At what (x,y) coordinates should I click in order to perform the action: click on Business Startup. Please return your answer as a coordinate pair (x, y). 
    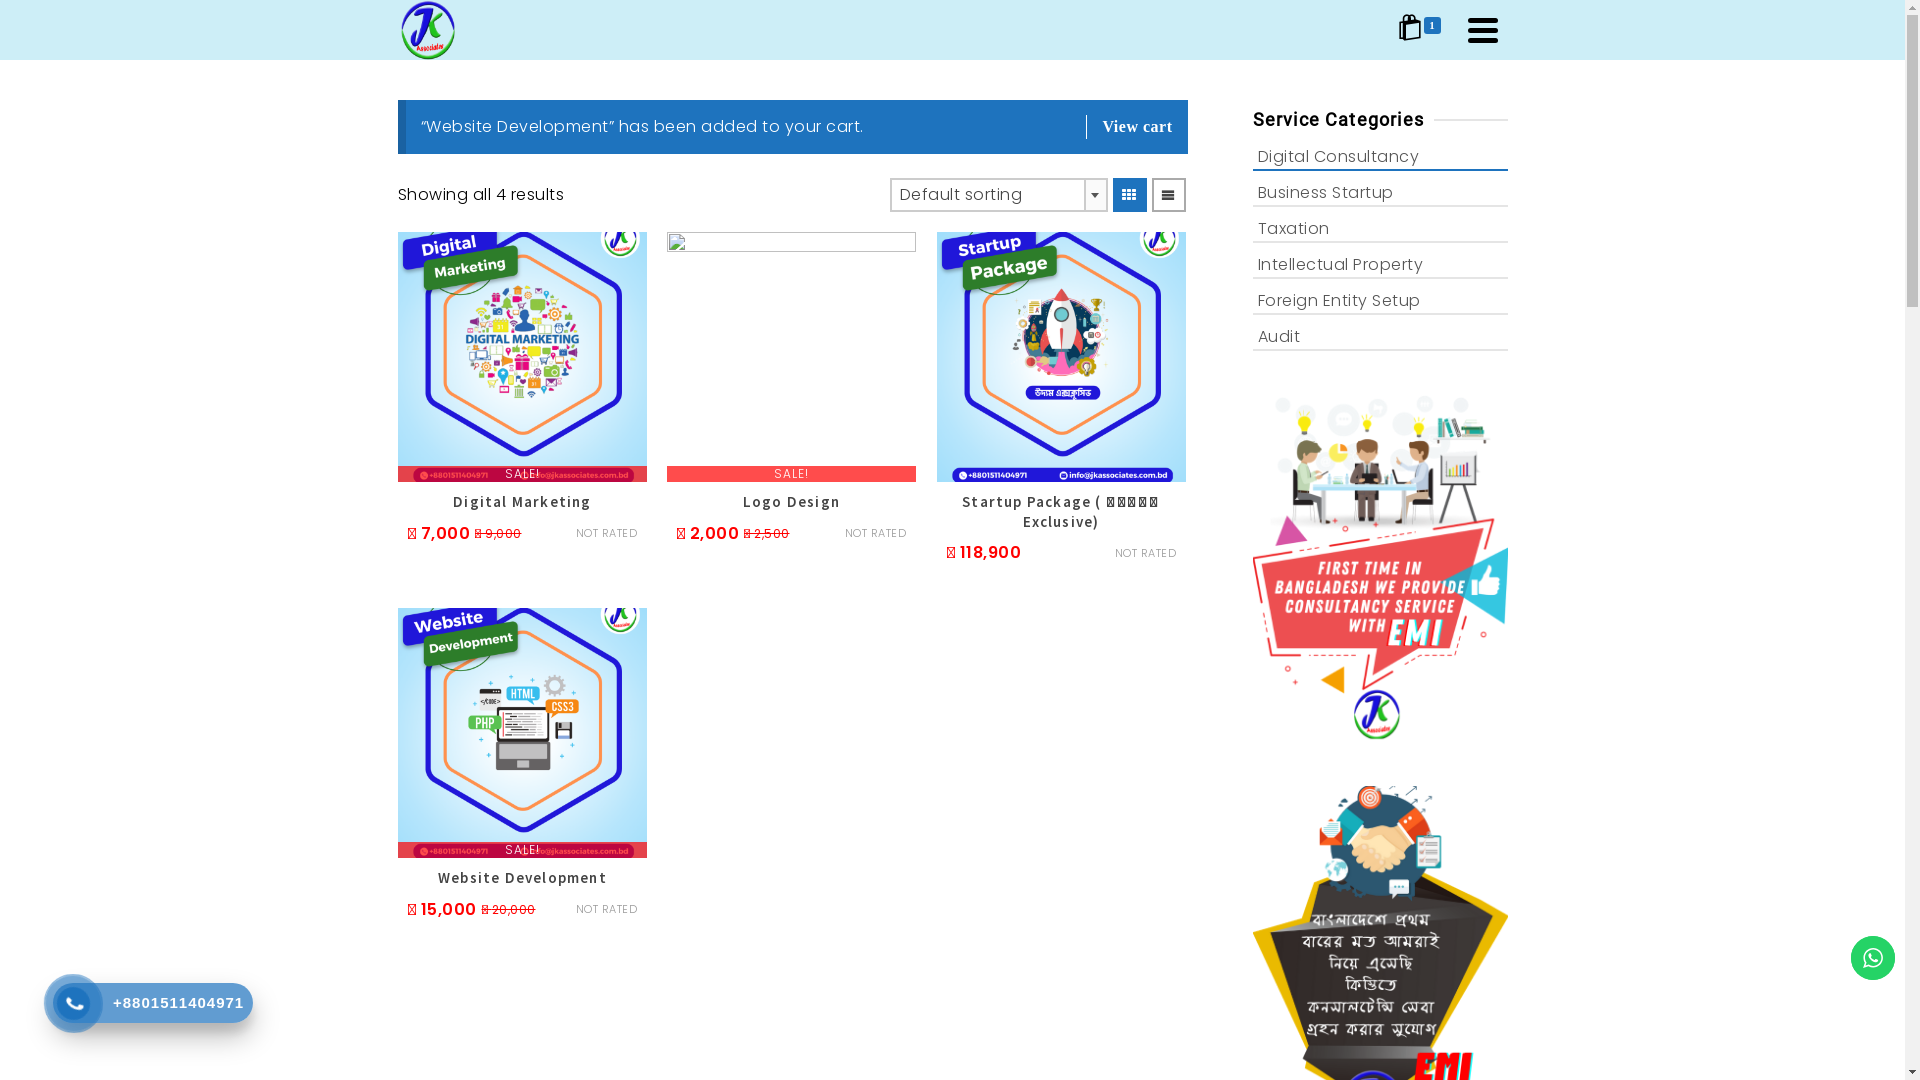
    Looking at the image, I should click on (1380, 192).